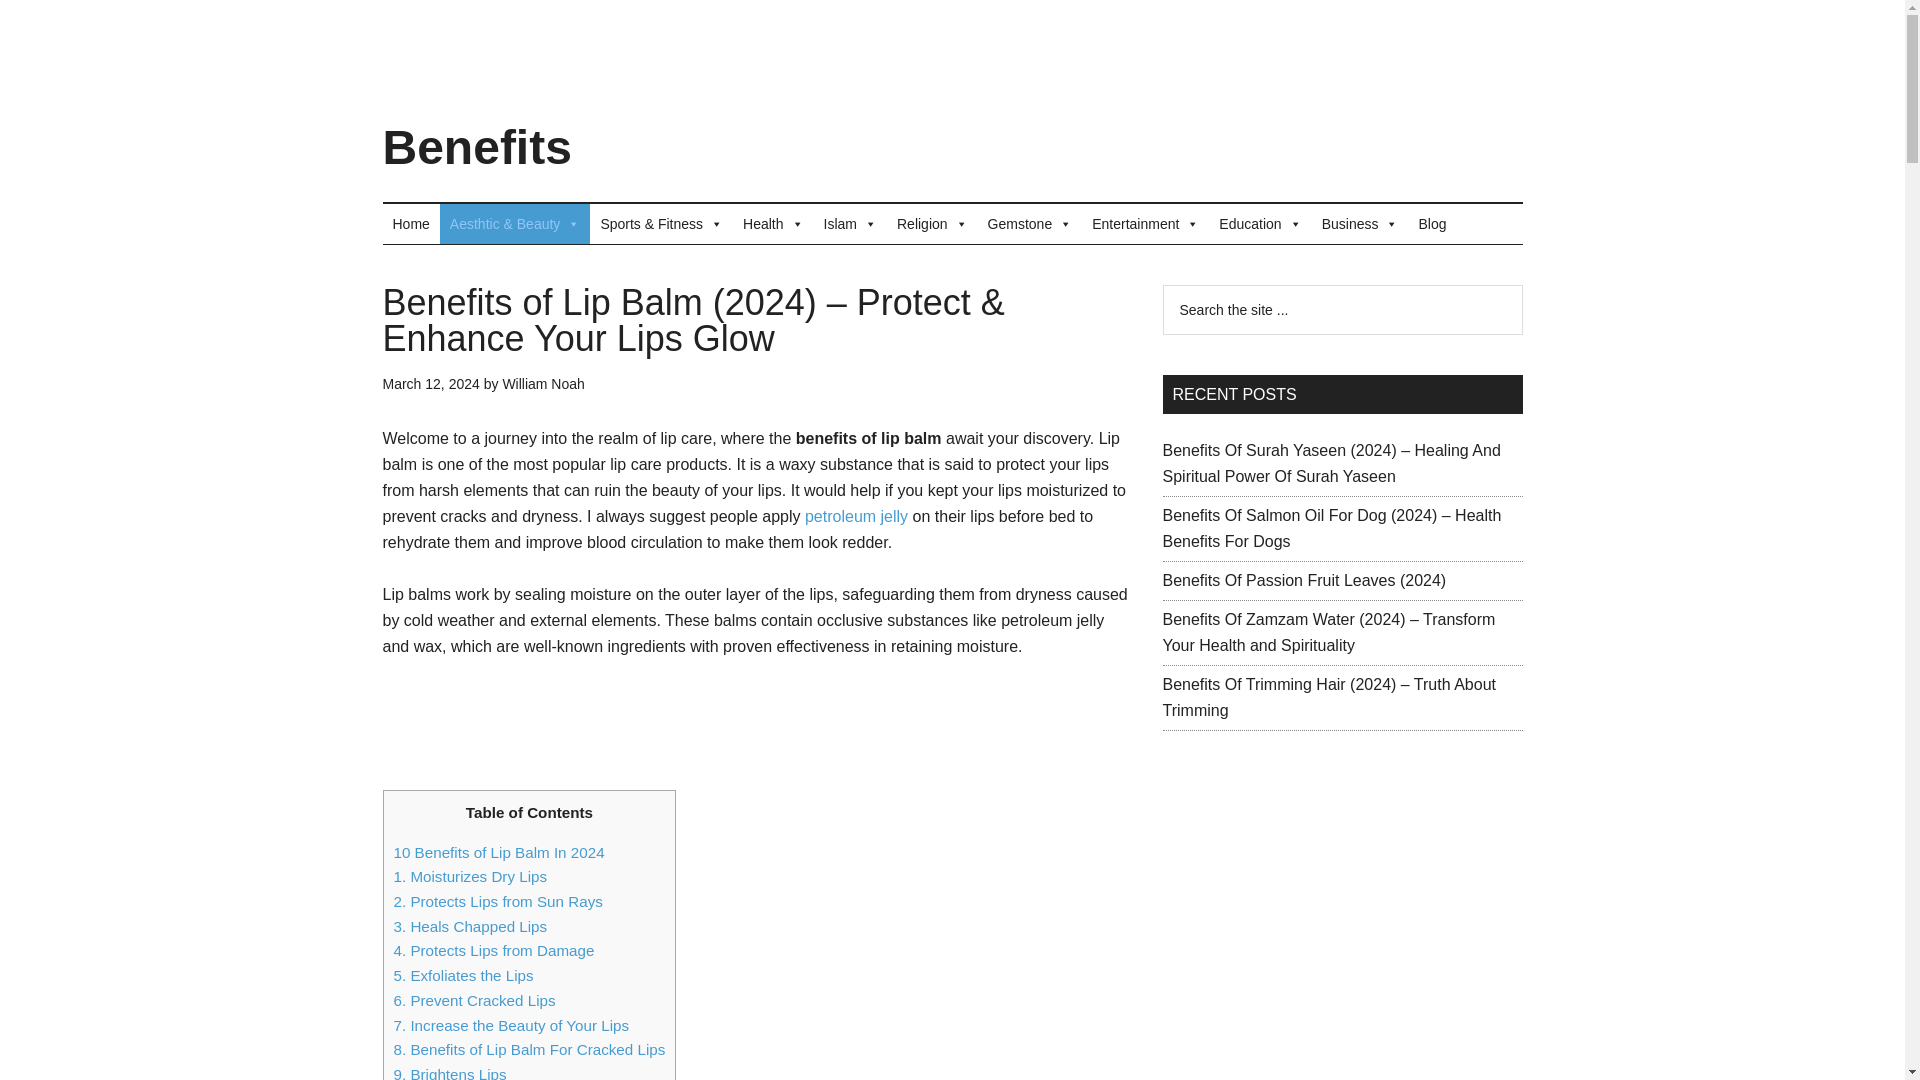  I want to click on Benefits, so click(476, 146).